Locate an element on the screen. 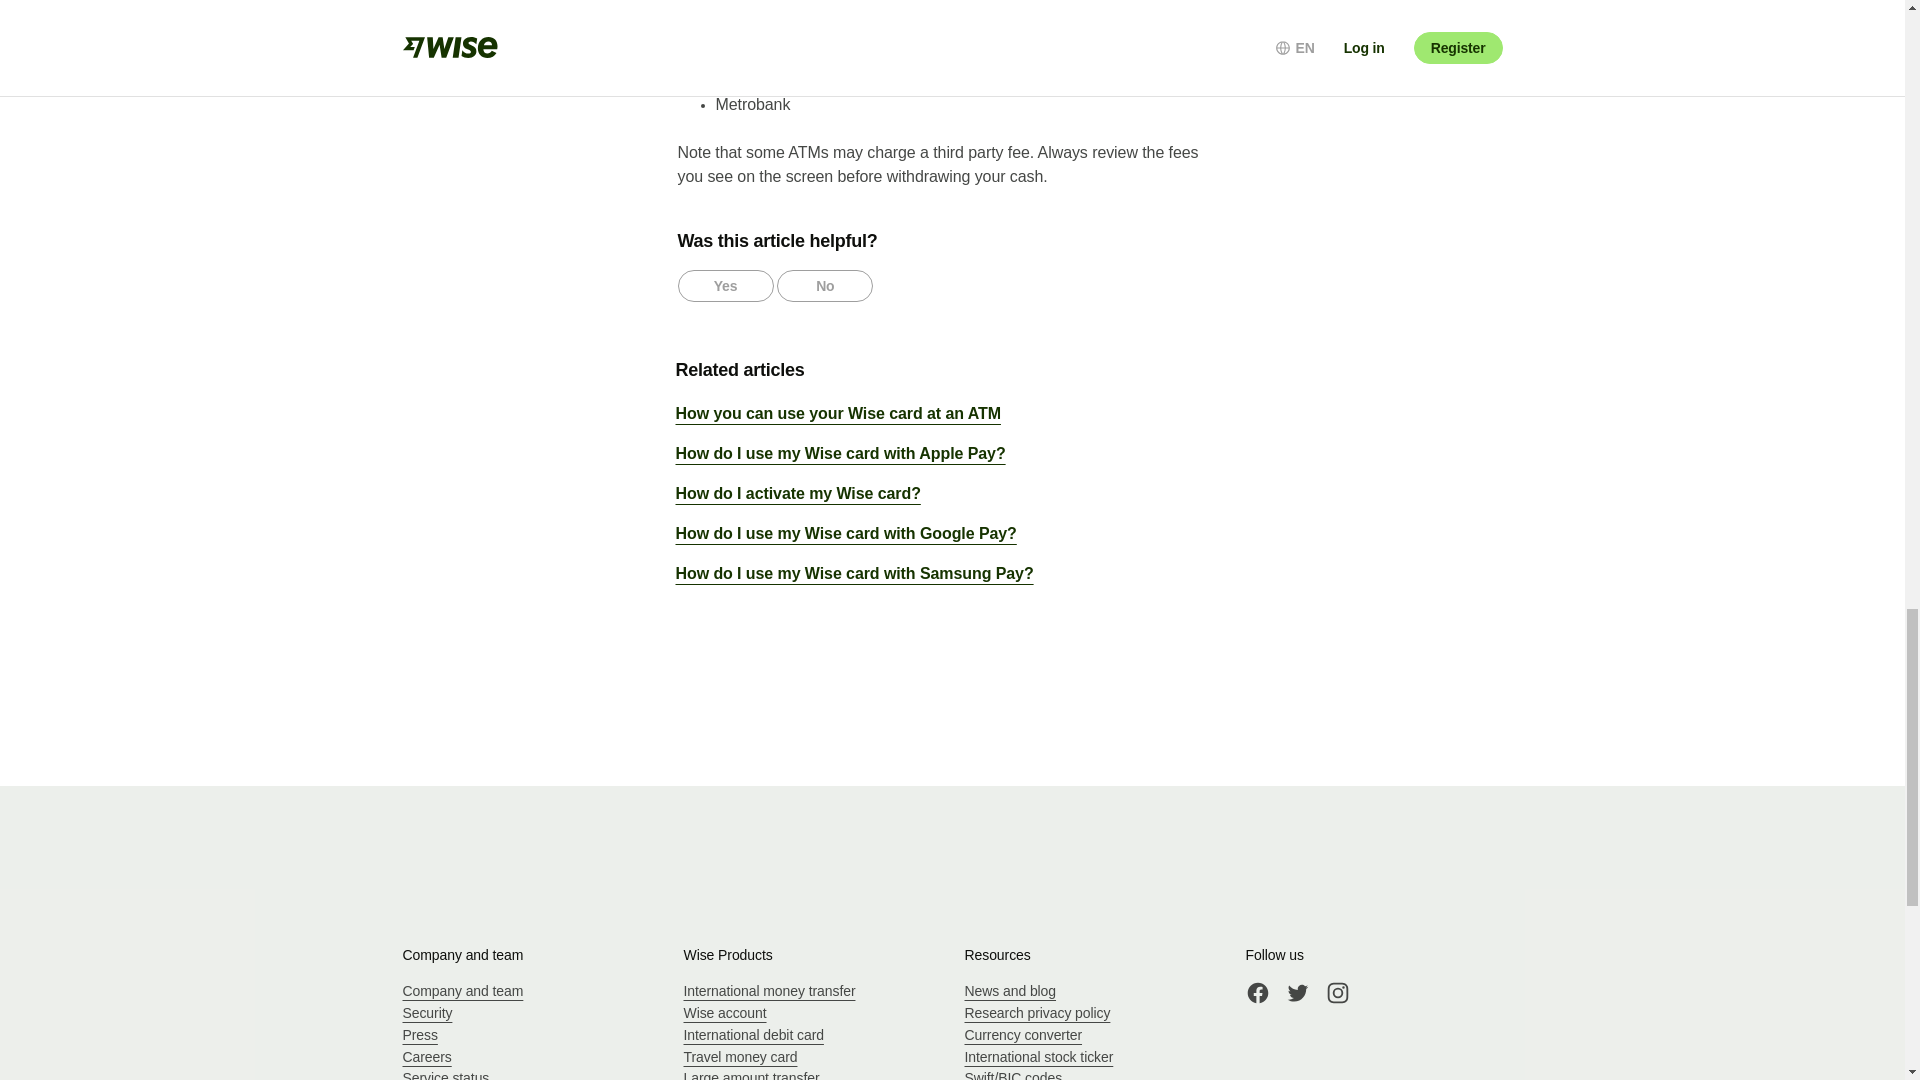 The height and width of the screenshot is (1080, 1920). International money transfer is located at coordinates (770, 990).